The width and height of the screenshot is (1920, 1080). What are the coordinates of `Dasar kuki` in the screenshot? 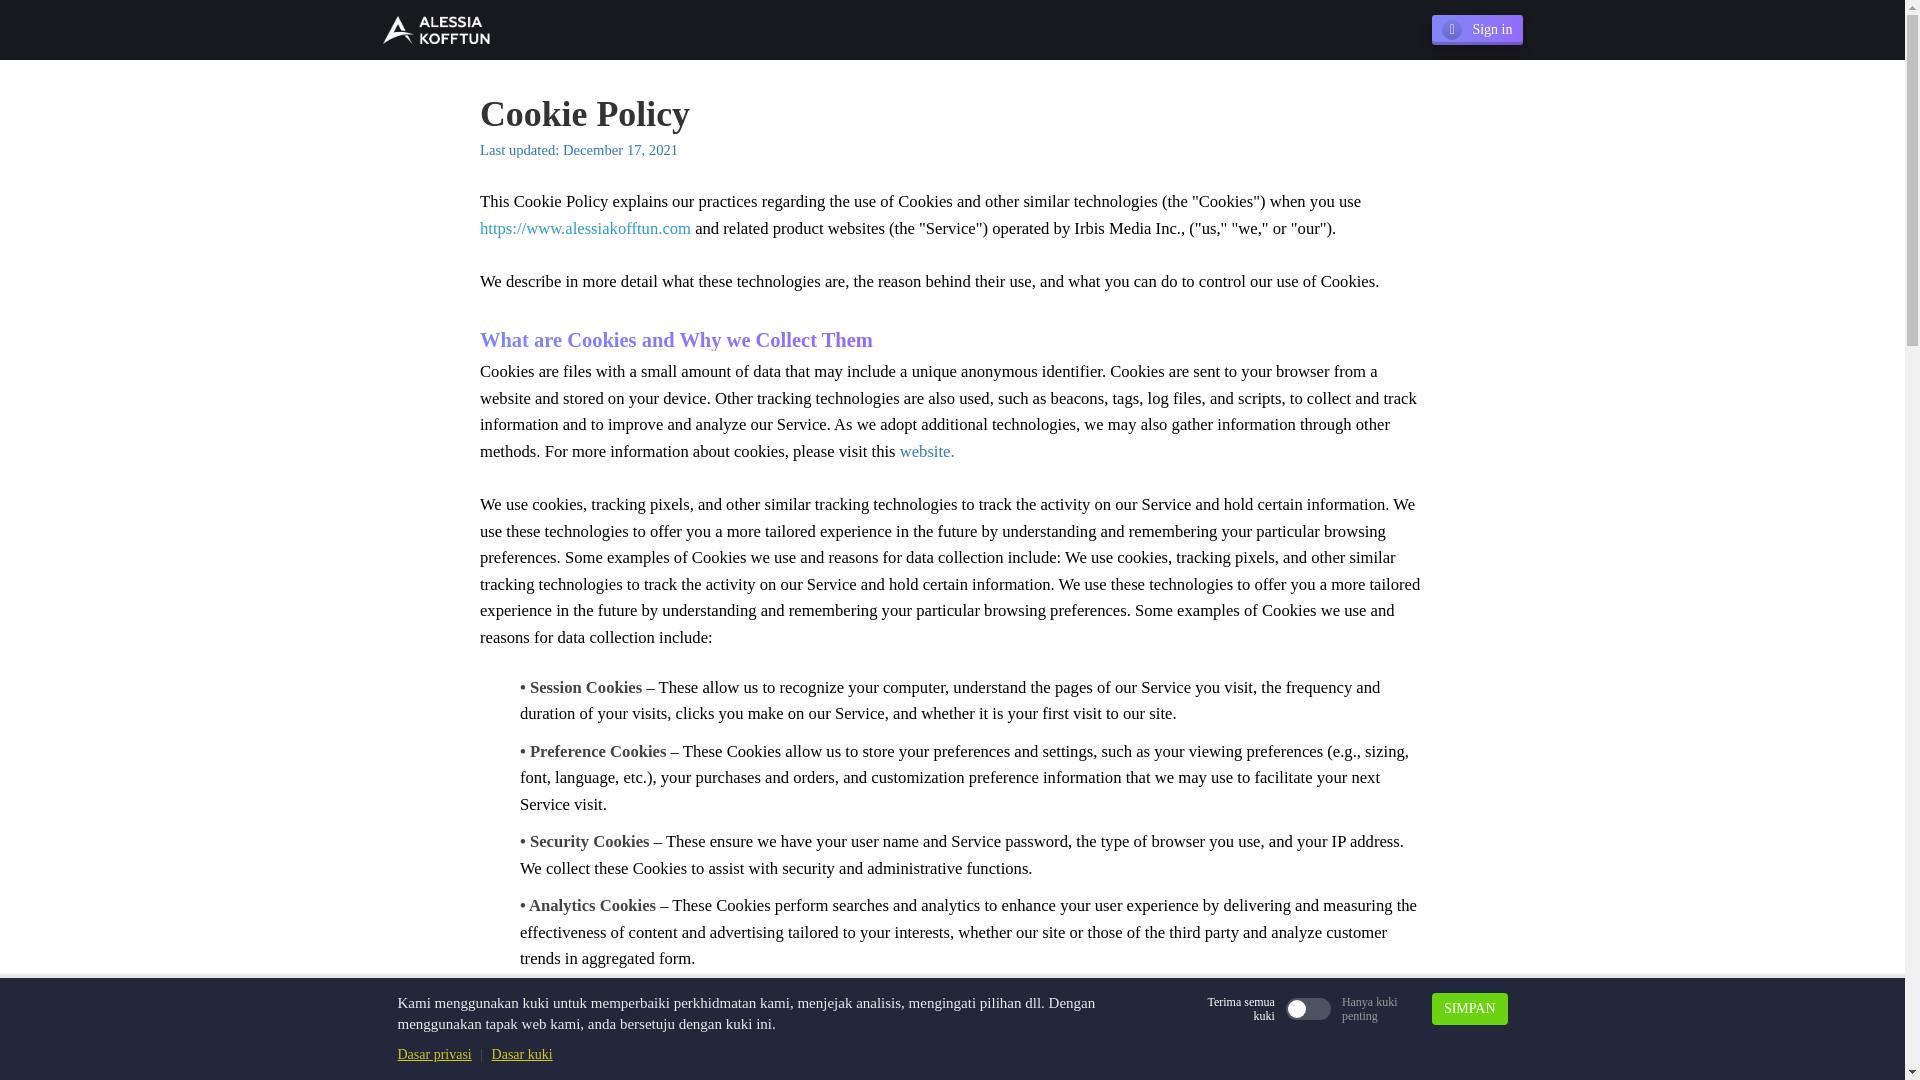 It's located at (522, 1054).